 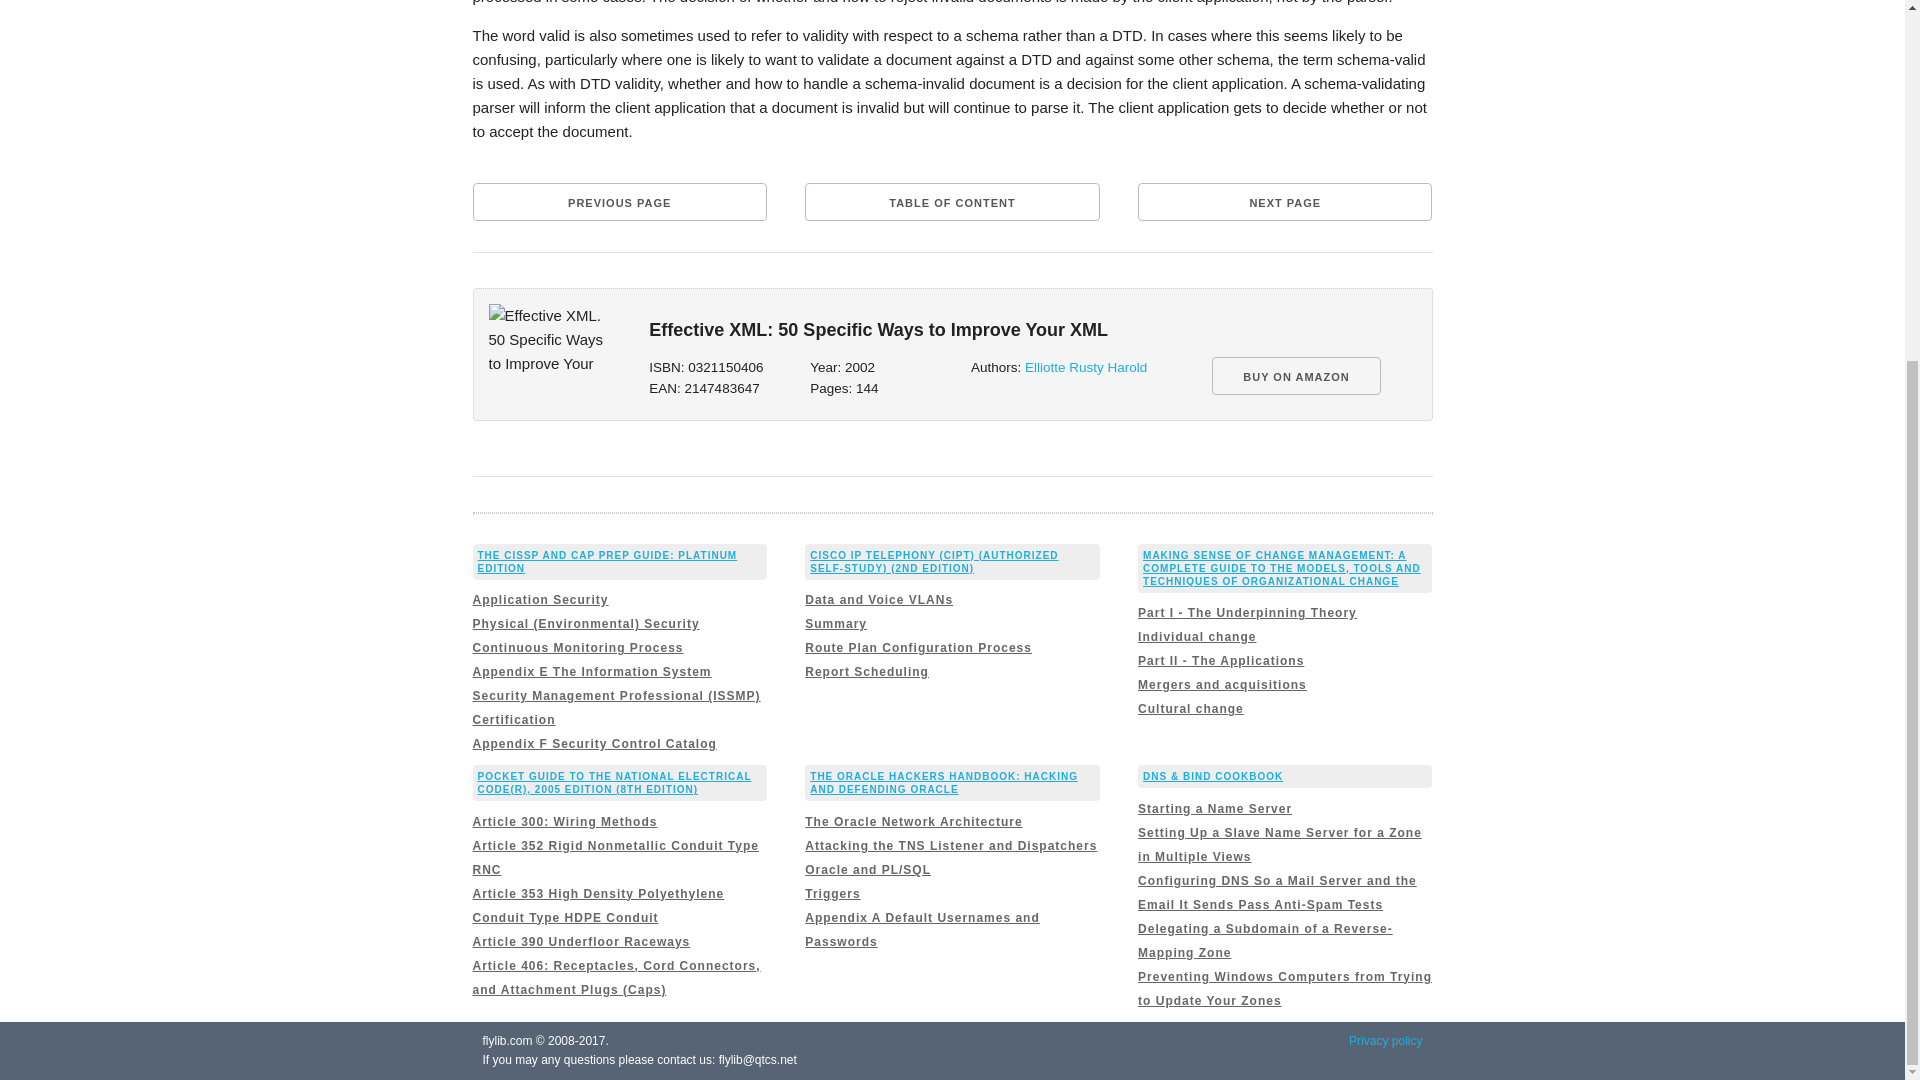 What do you see at coordinates (580, 942) in the screenshot?
I see `Article 390 Underfloor Raceways` at bounding box center [580, 942].